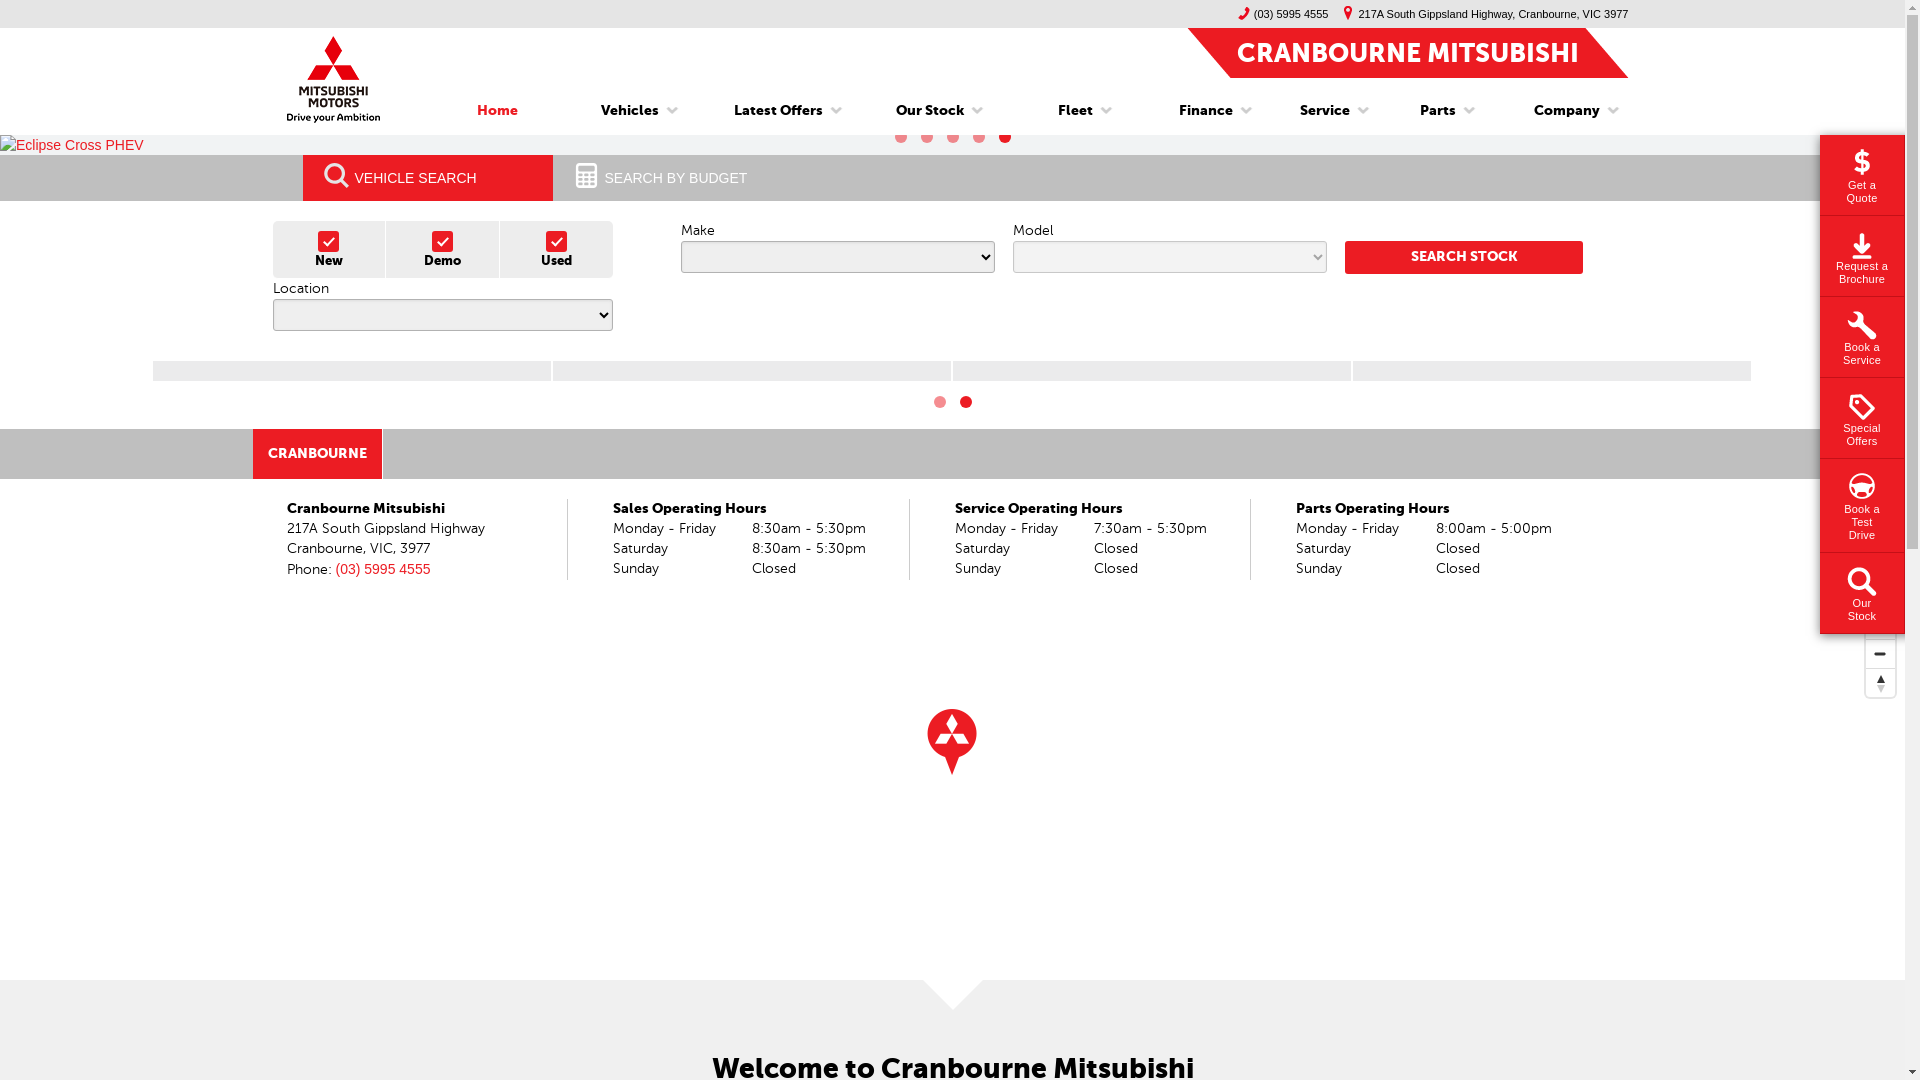 The width and height of the screenshot is (1920, 1080). I want to click on Service, so click(1325, 111).